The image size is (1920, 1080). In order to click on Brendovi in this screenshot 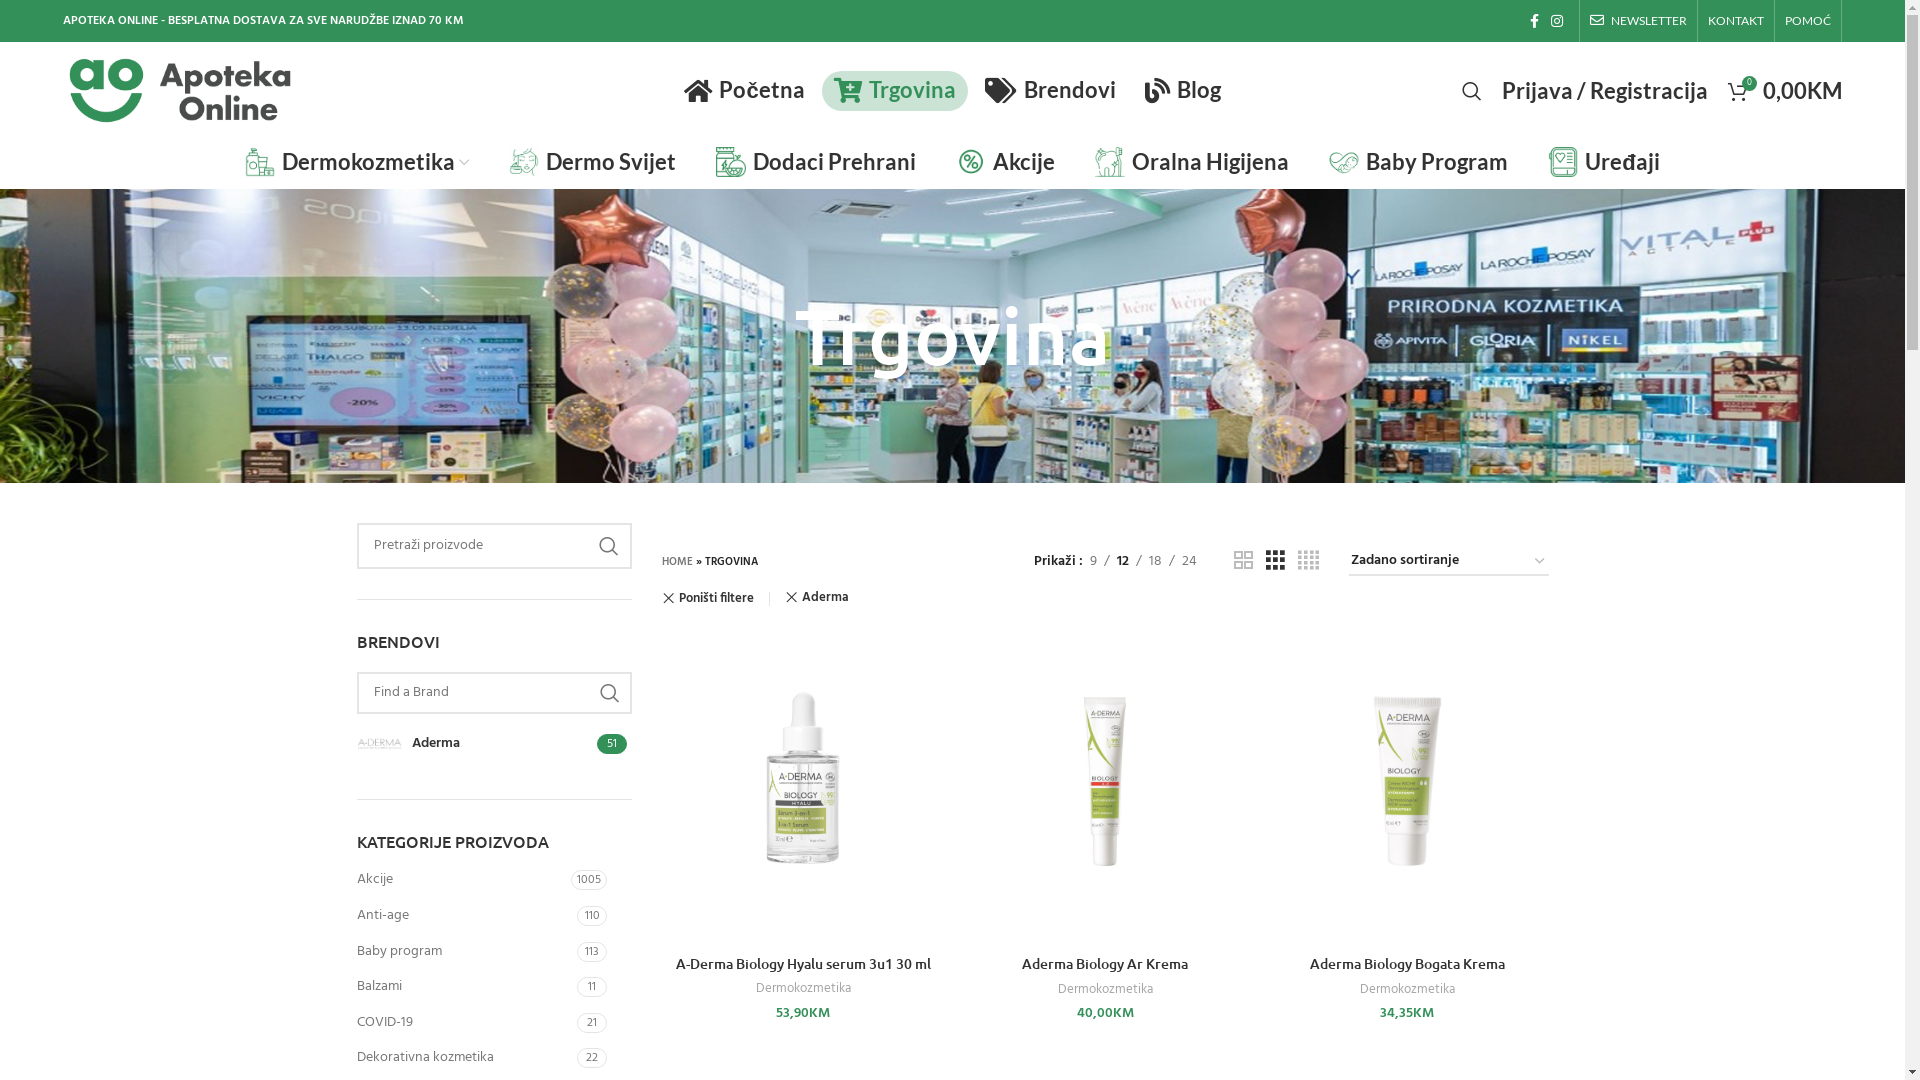, I will do `click(1050, 90)`.